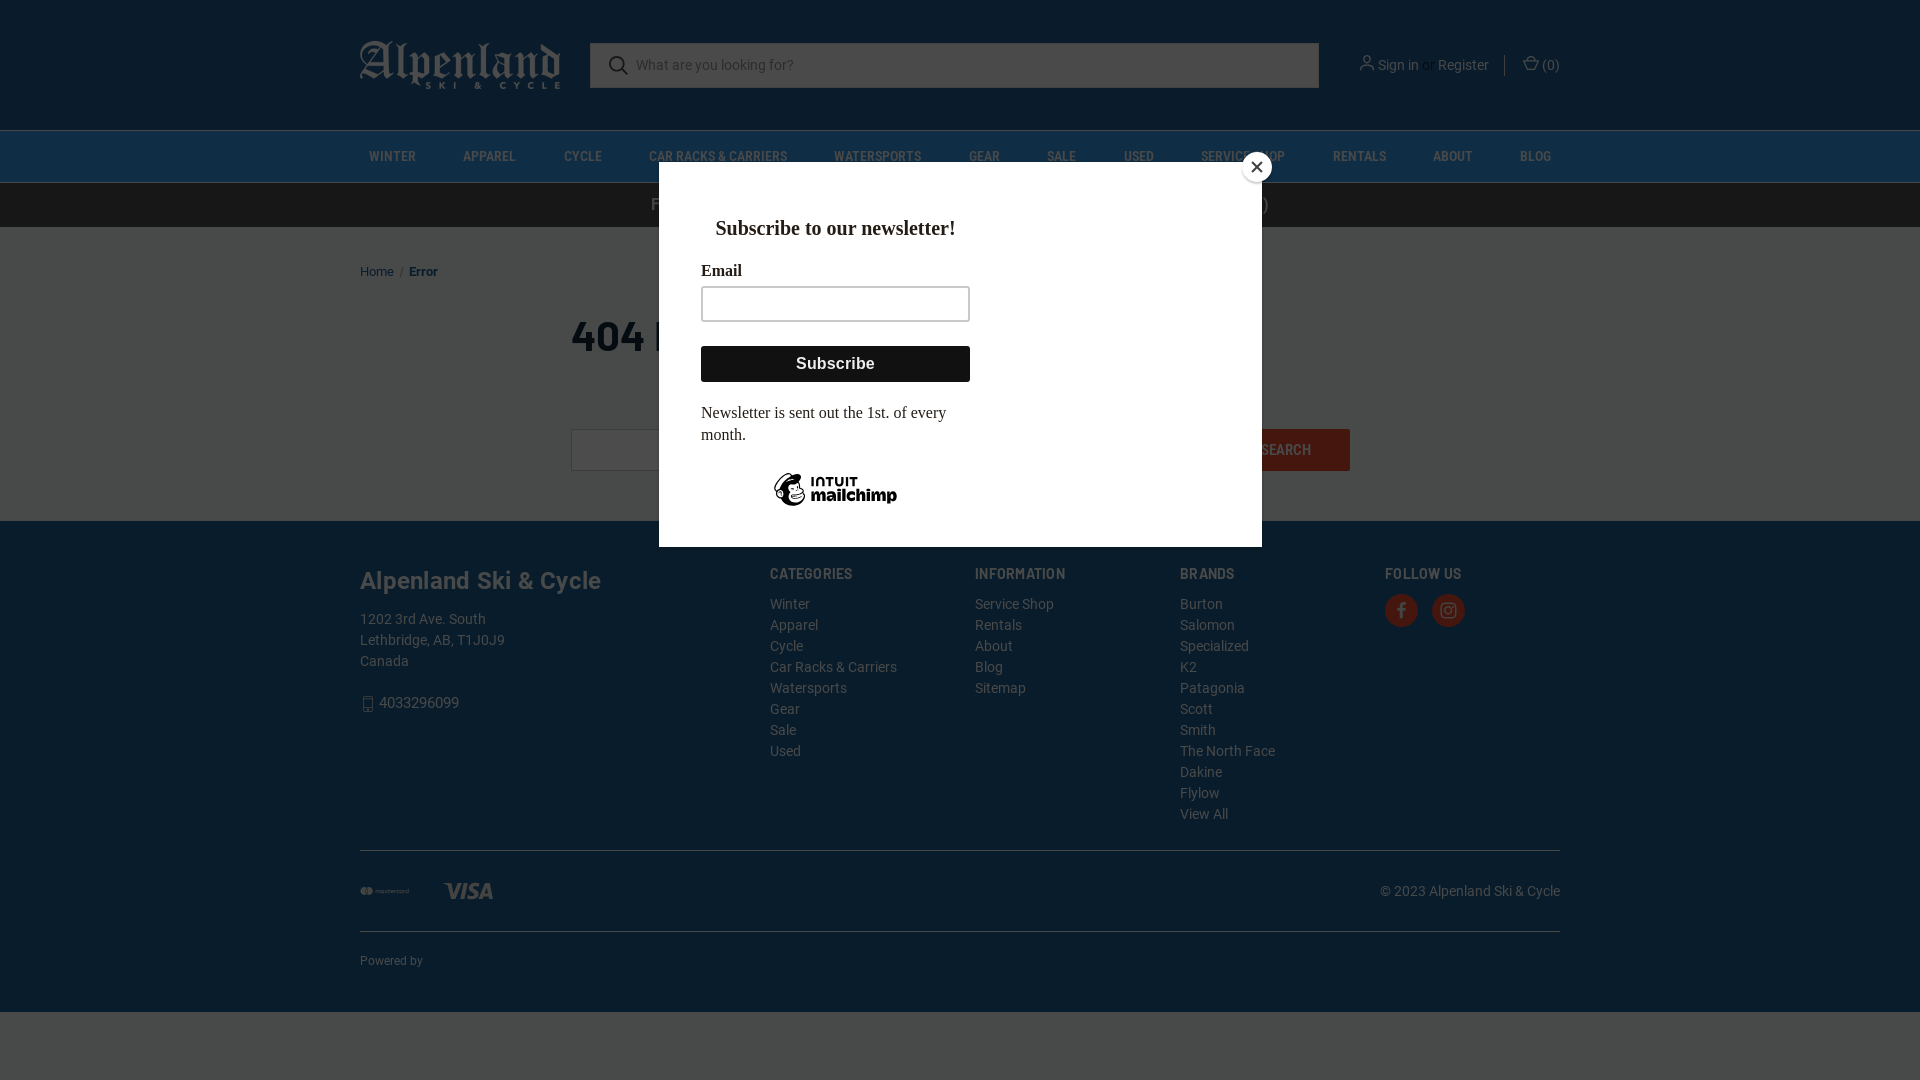 This screenshot has height=1080, width=1920. Describe the element at coordinates (1138, 156) in the screenshot. I see `USED` at that location.